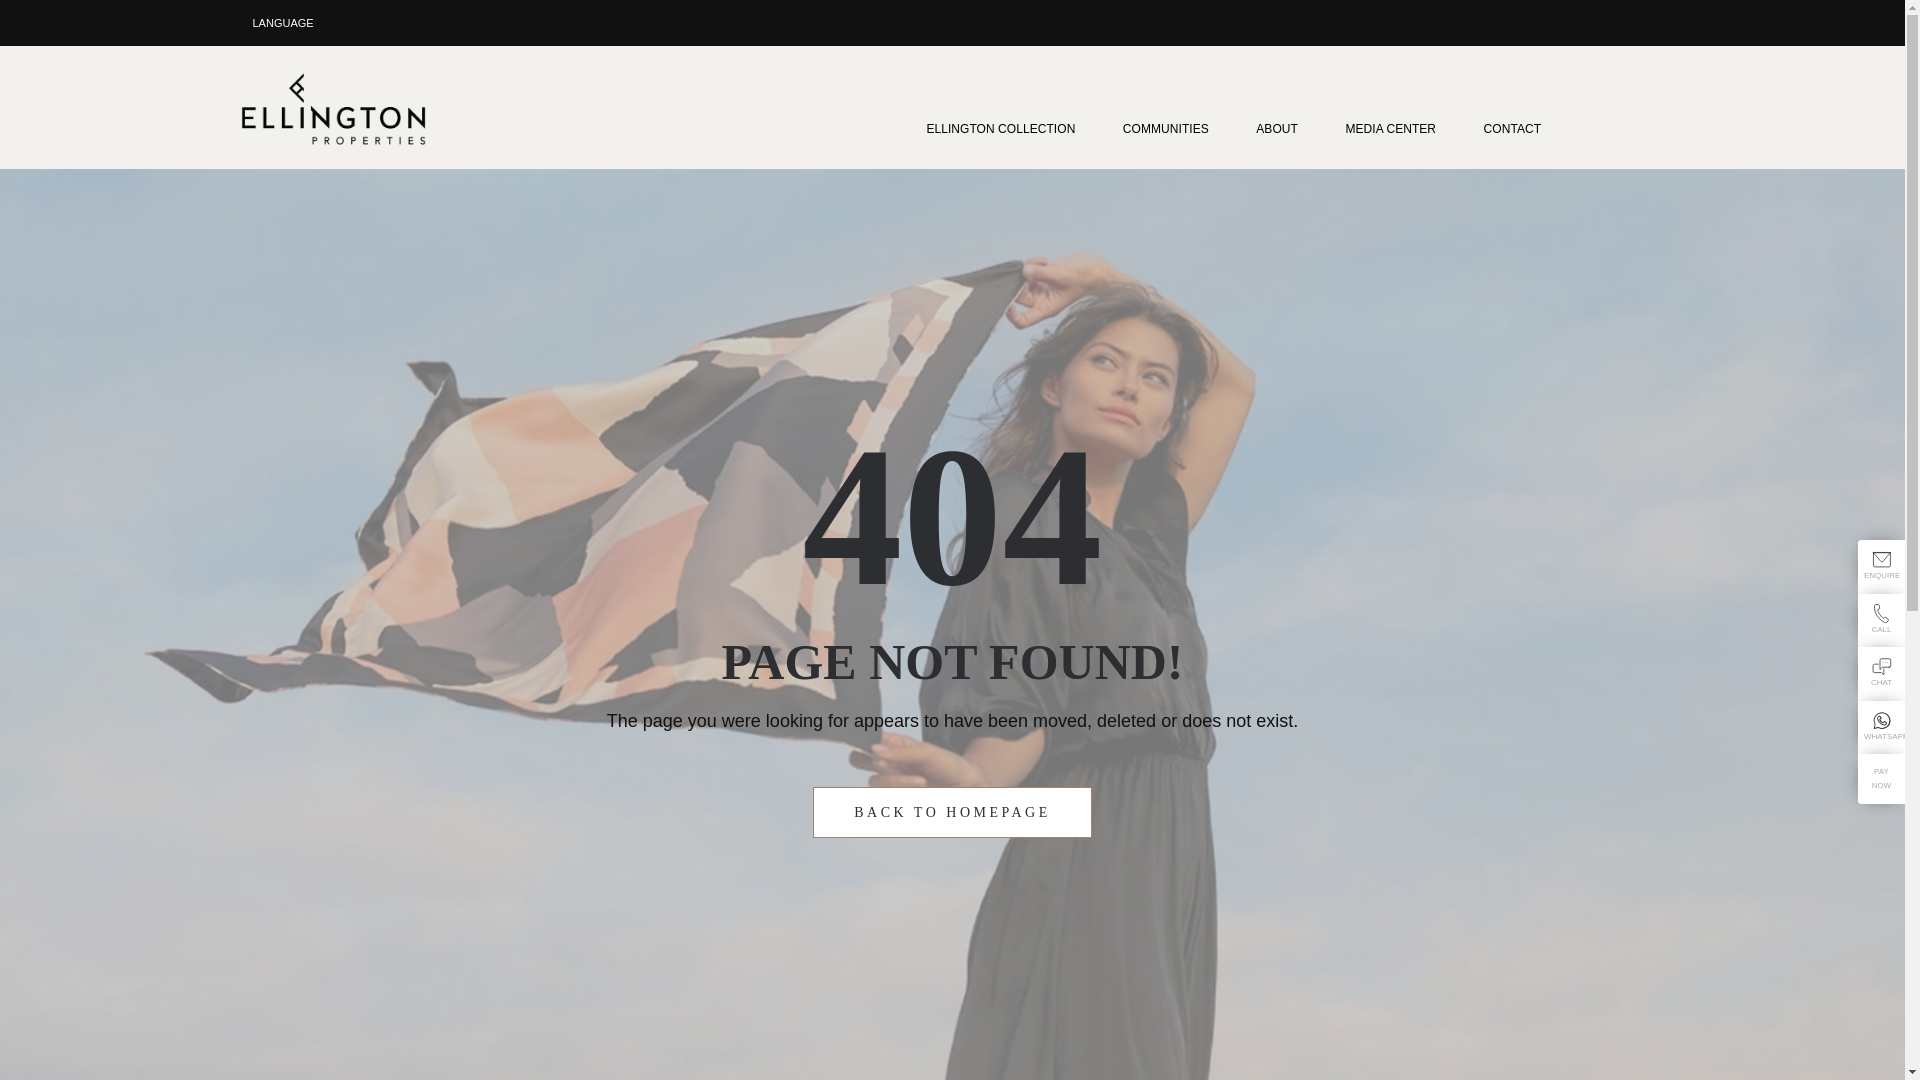 The image size is (1920, 1080). I want to click on LANGUAGE, so click(282, 23).